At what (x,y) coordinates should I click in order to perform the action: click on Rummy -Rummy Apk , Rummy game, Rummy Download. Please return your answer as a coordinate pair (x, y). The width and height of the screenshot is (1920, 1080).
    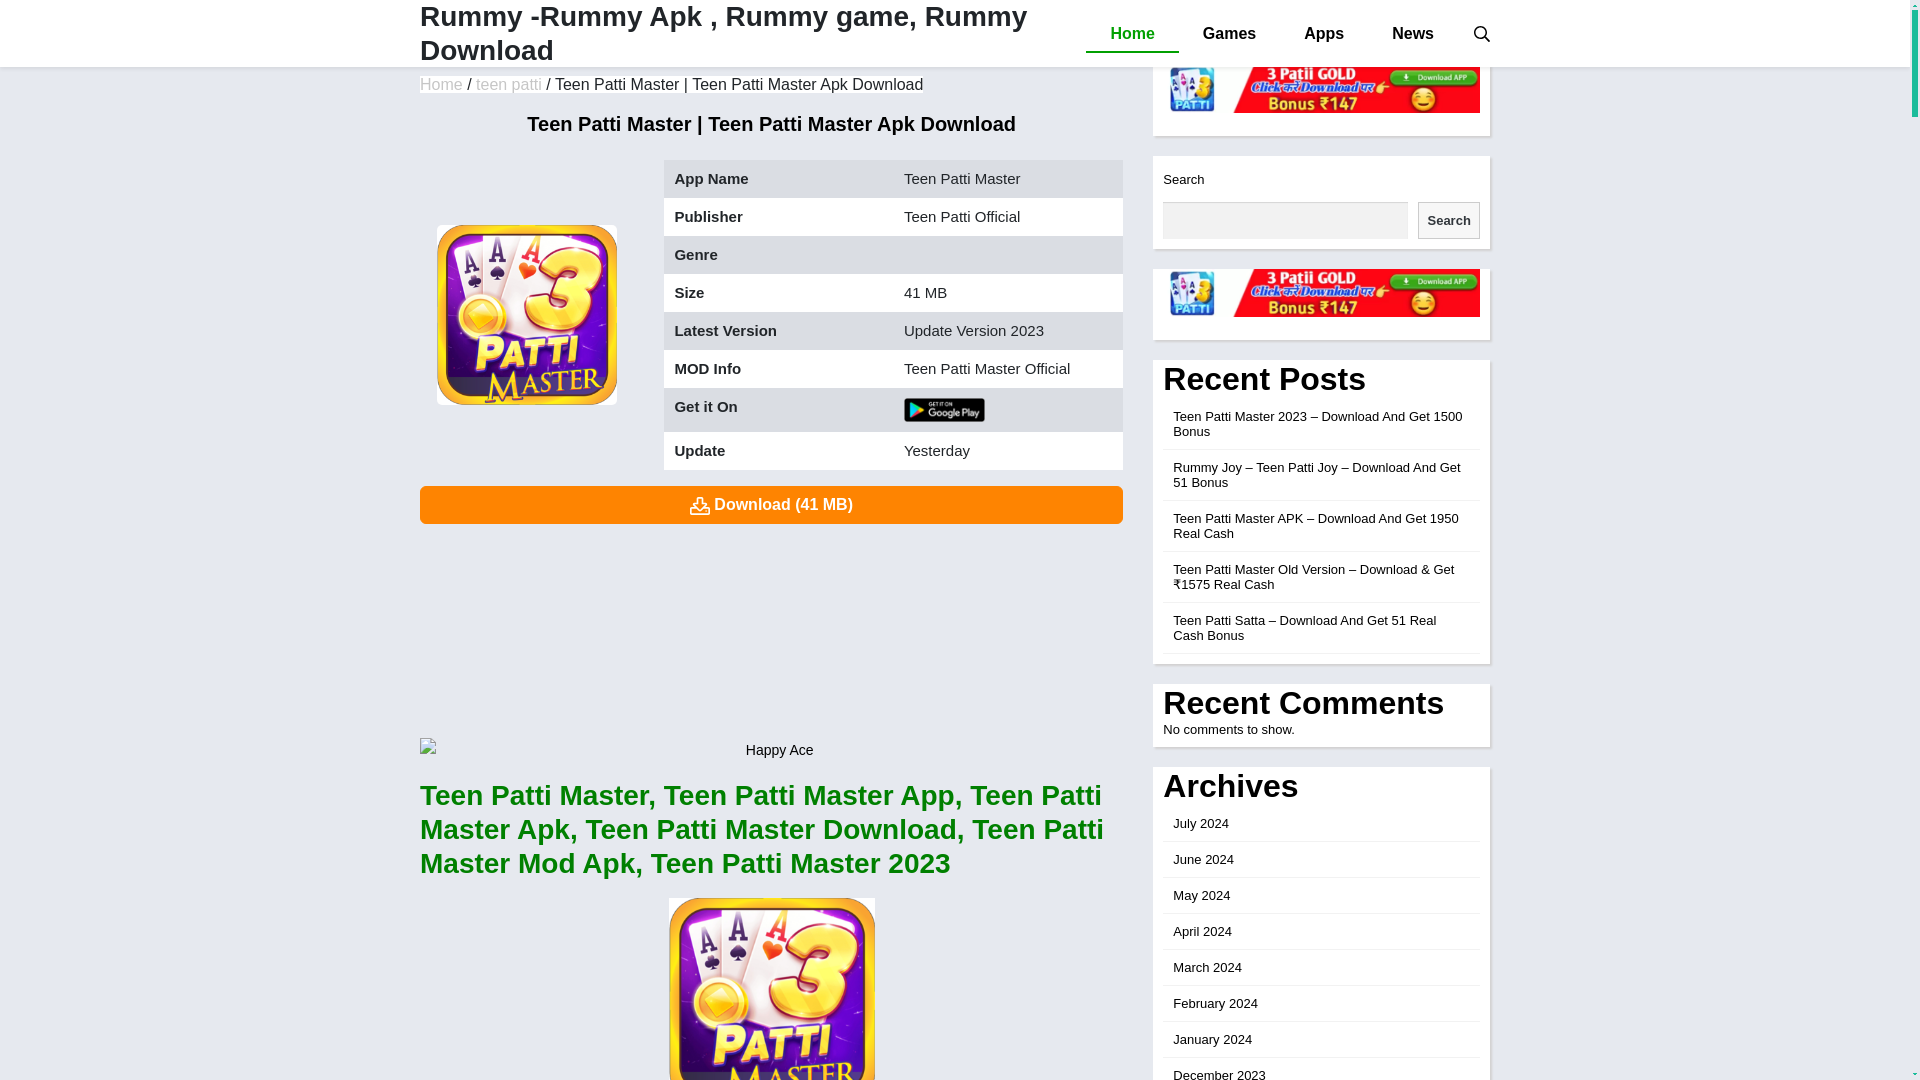
    Looking at the image, I should click on (724, 33).